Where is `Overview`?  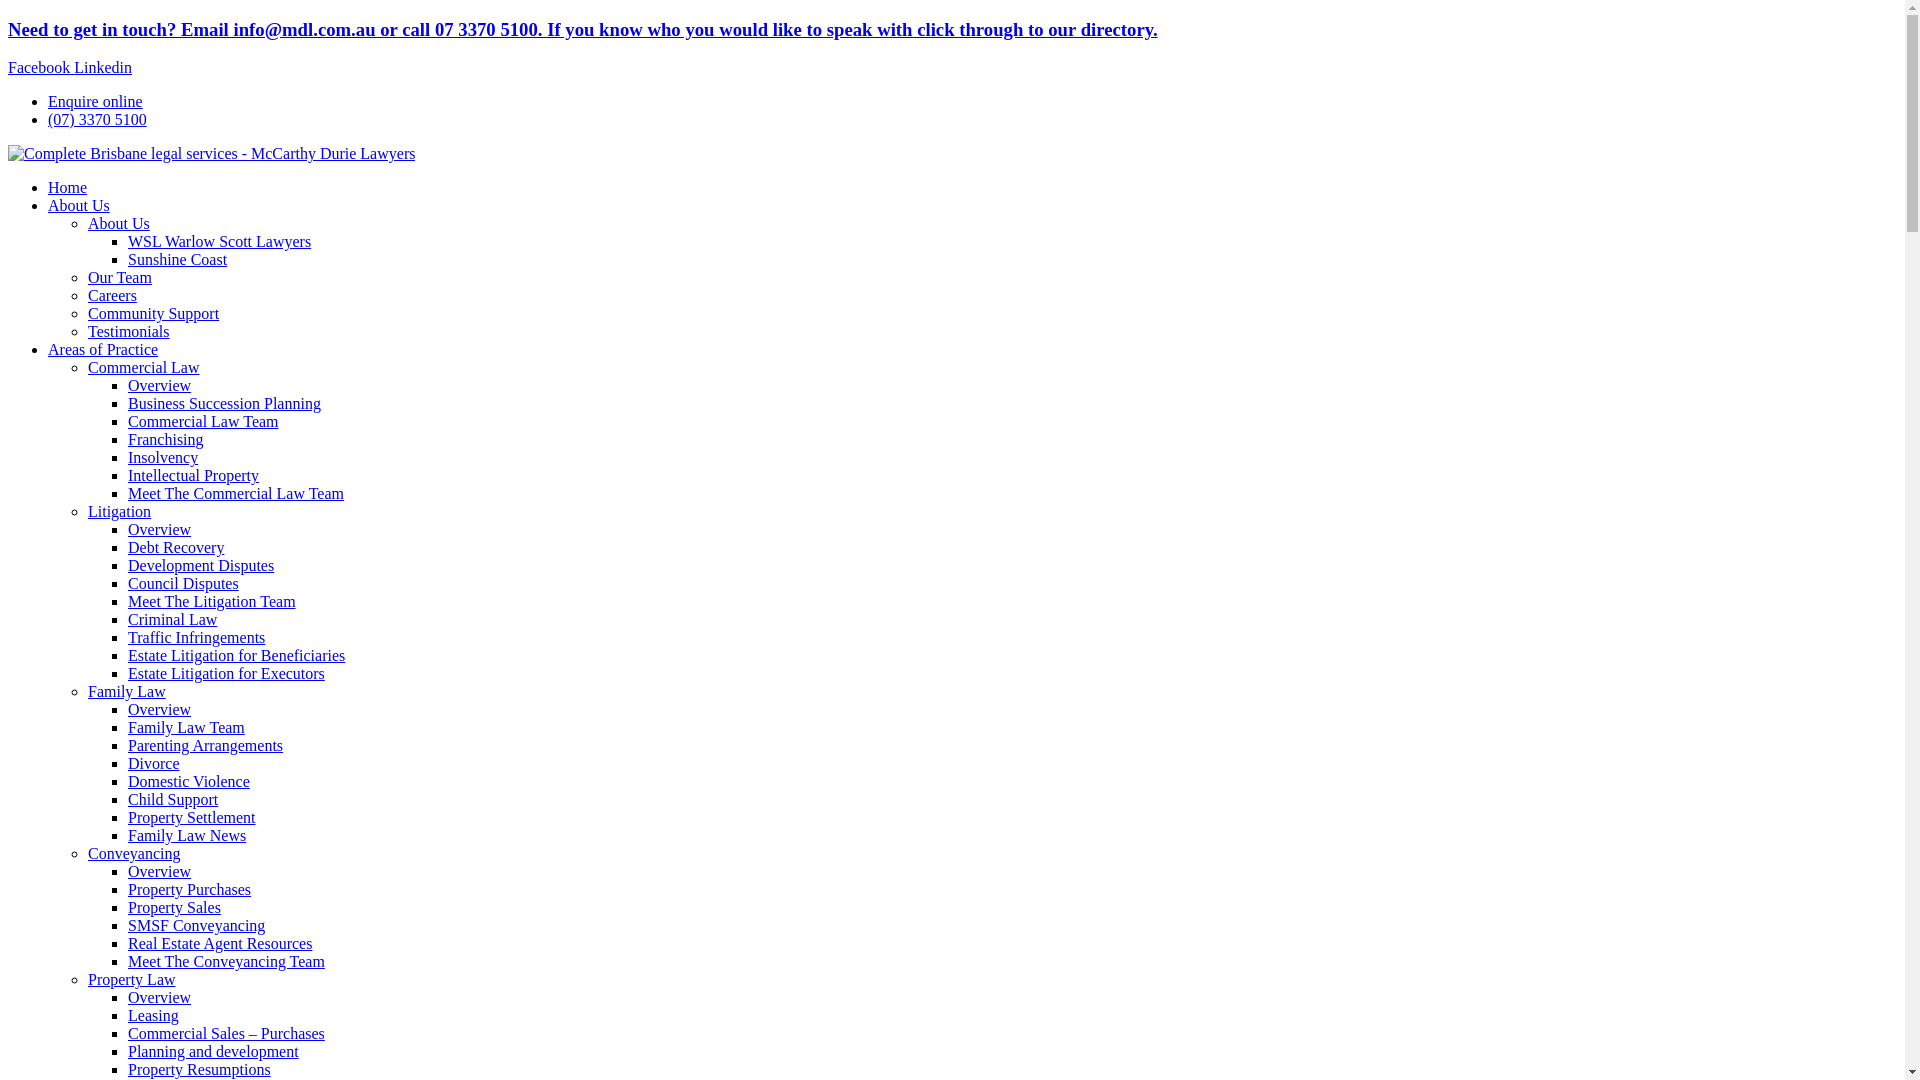
Overview is located at coordinates (160, 872).